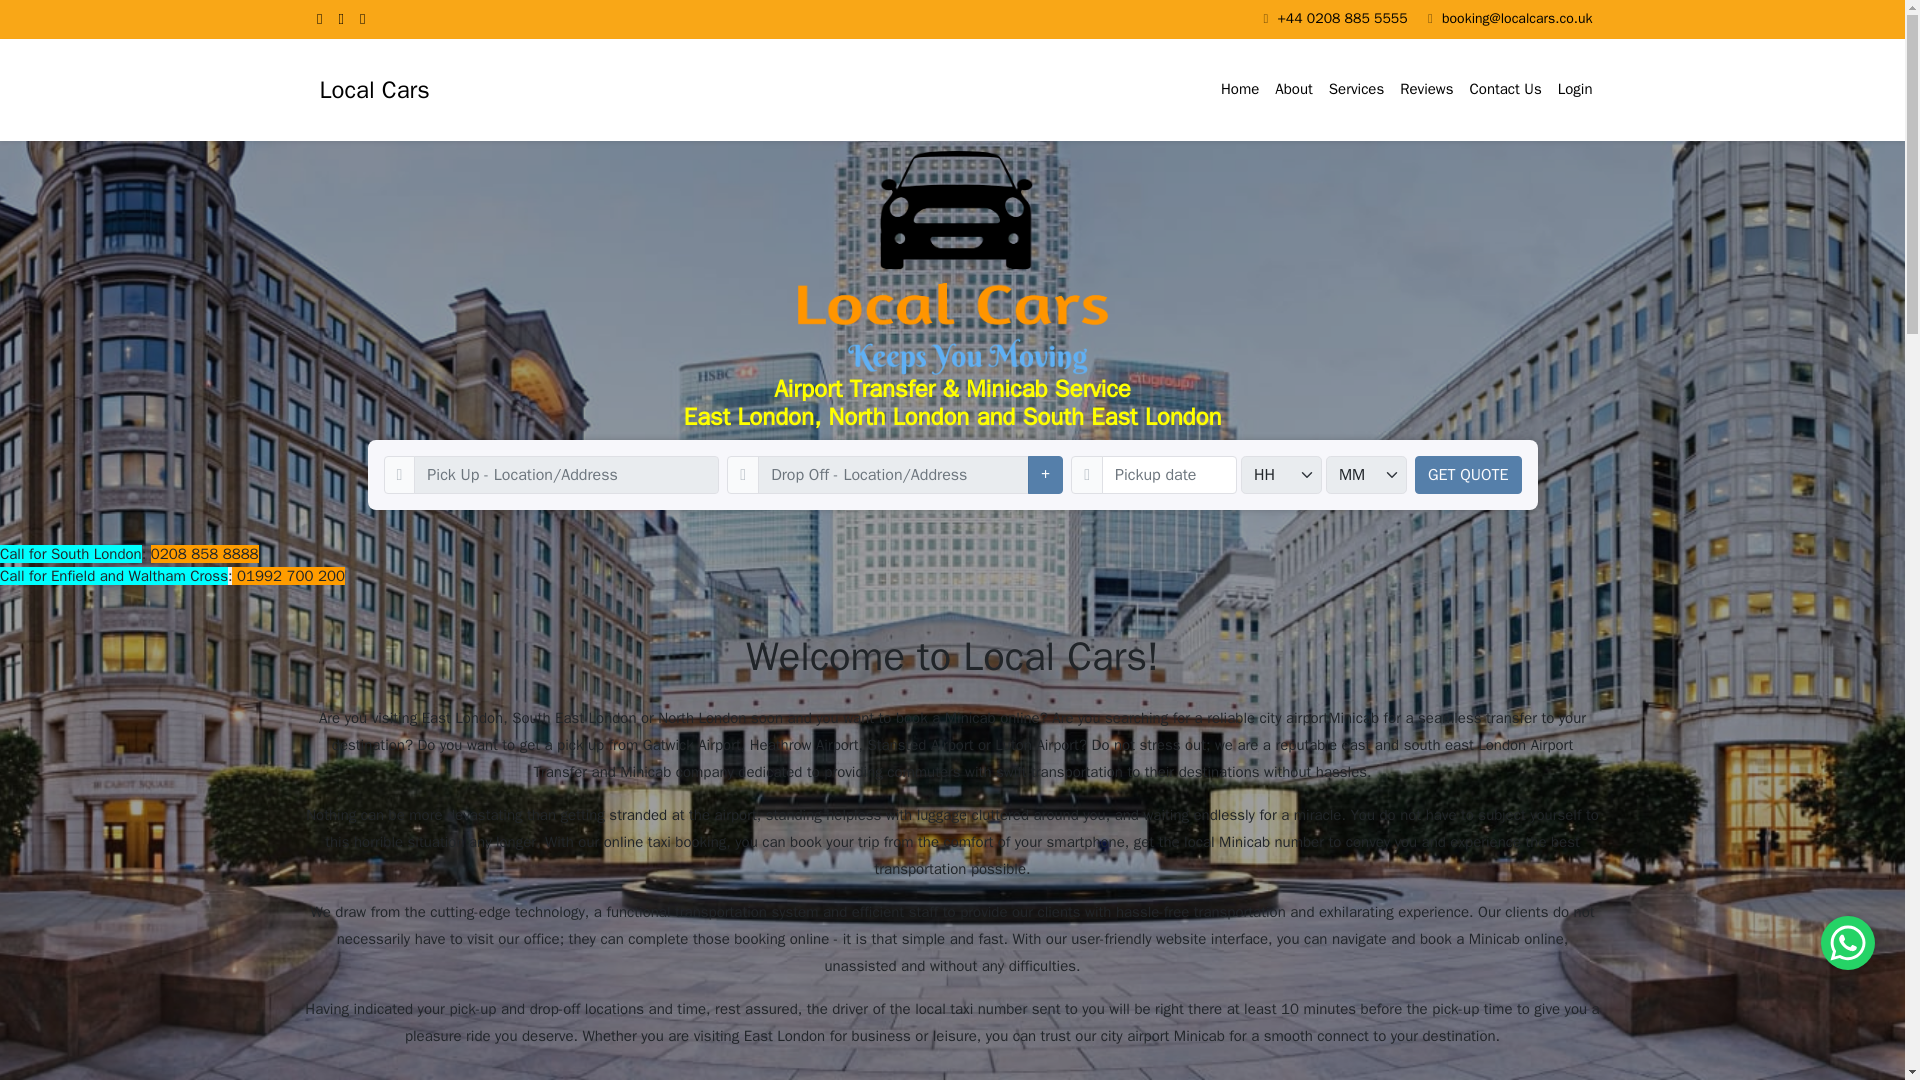  I want to click on Reviews, so click(1426, 90).